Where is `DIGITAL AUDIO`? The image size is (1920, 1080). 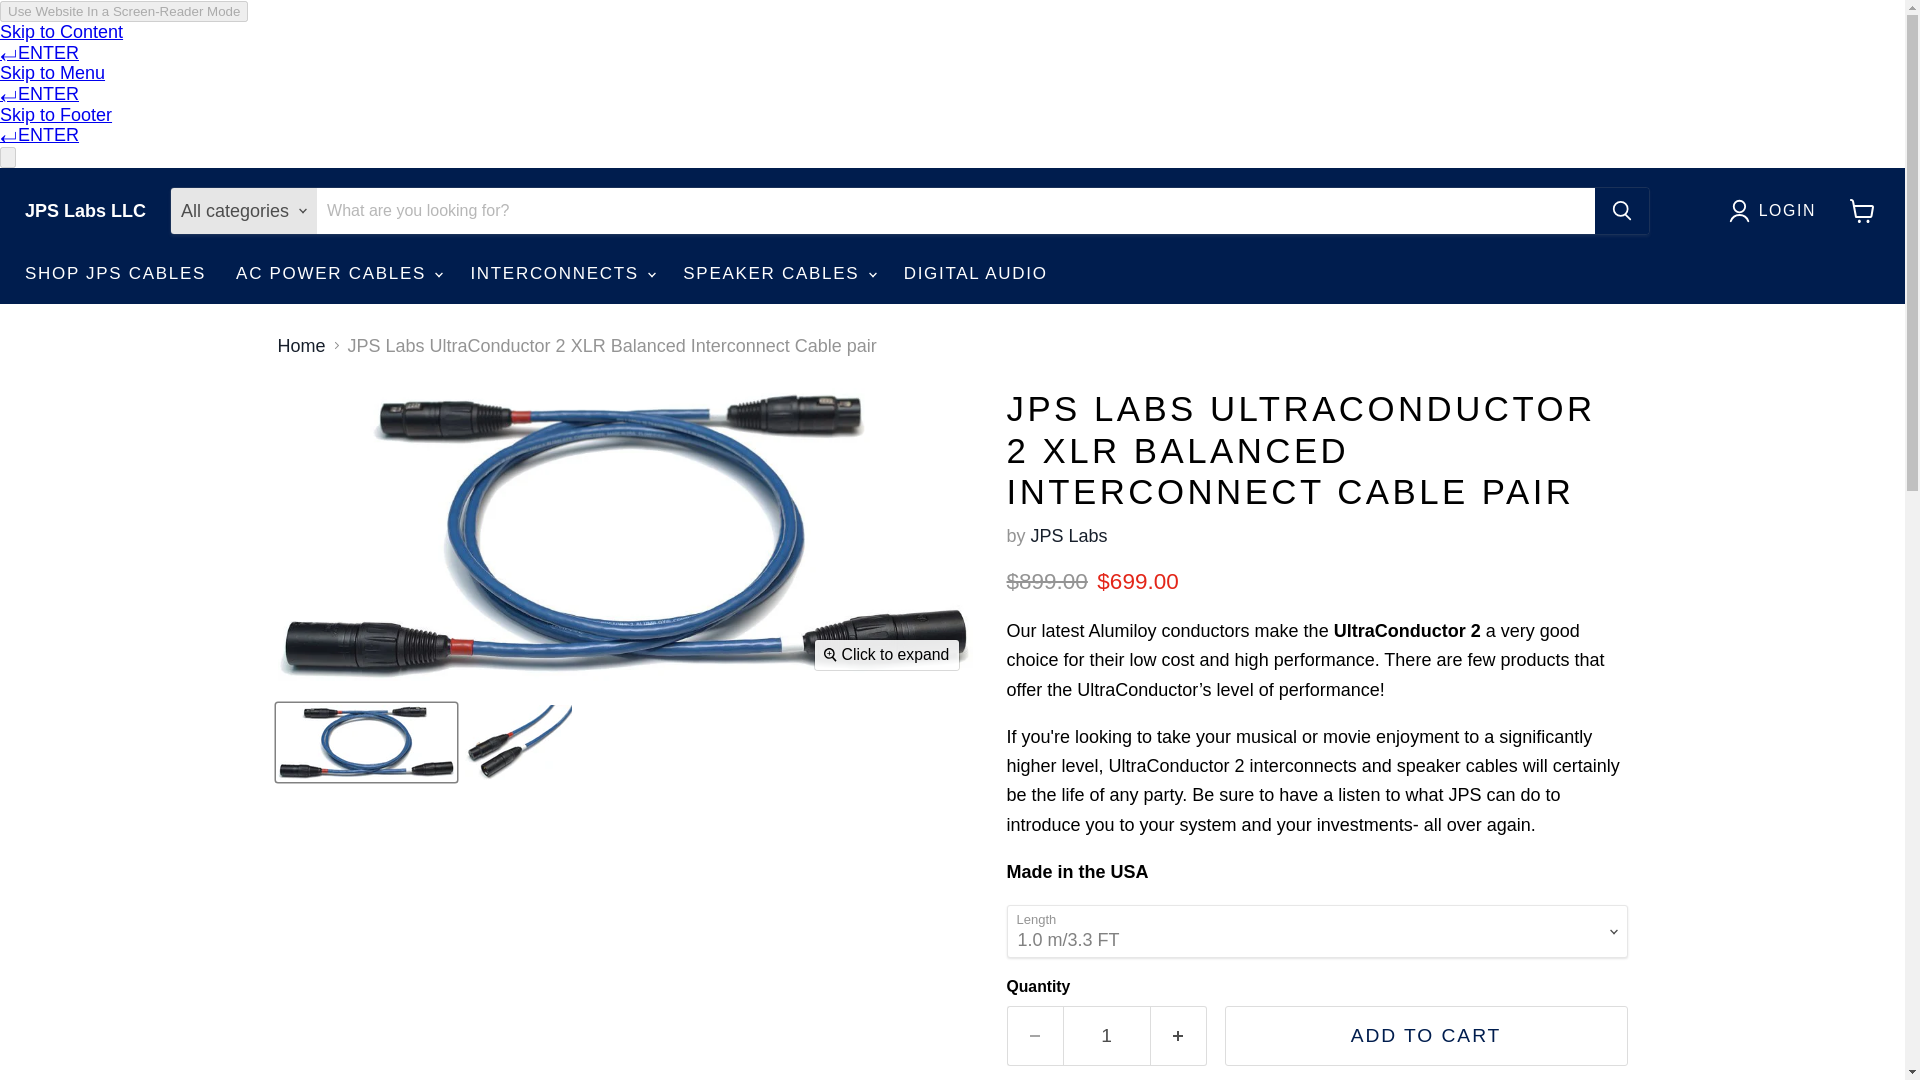
DIGITAL AUDIO is located at coordinates (976, 273).